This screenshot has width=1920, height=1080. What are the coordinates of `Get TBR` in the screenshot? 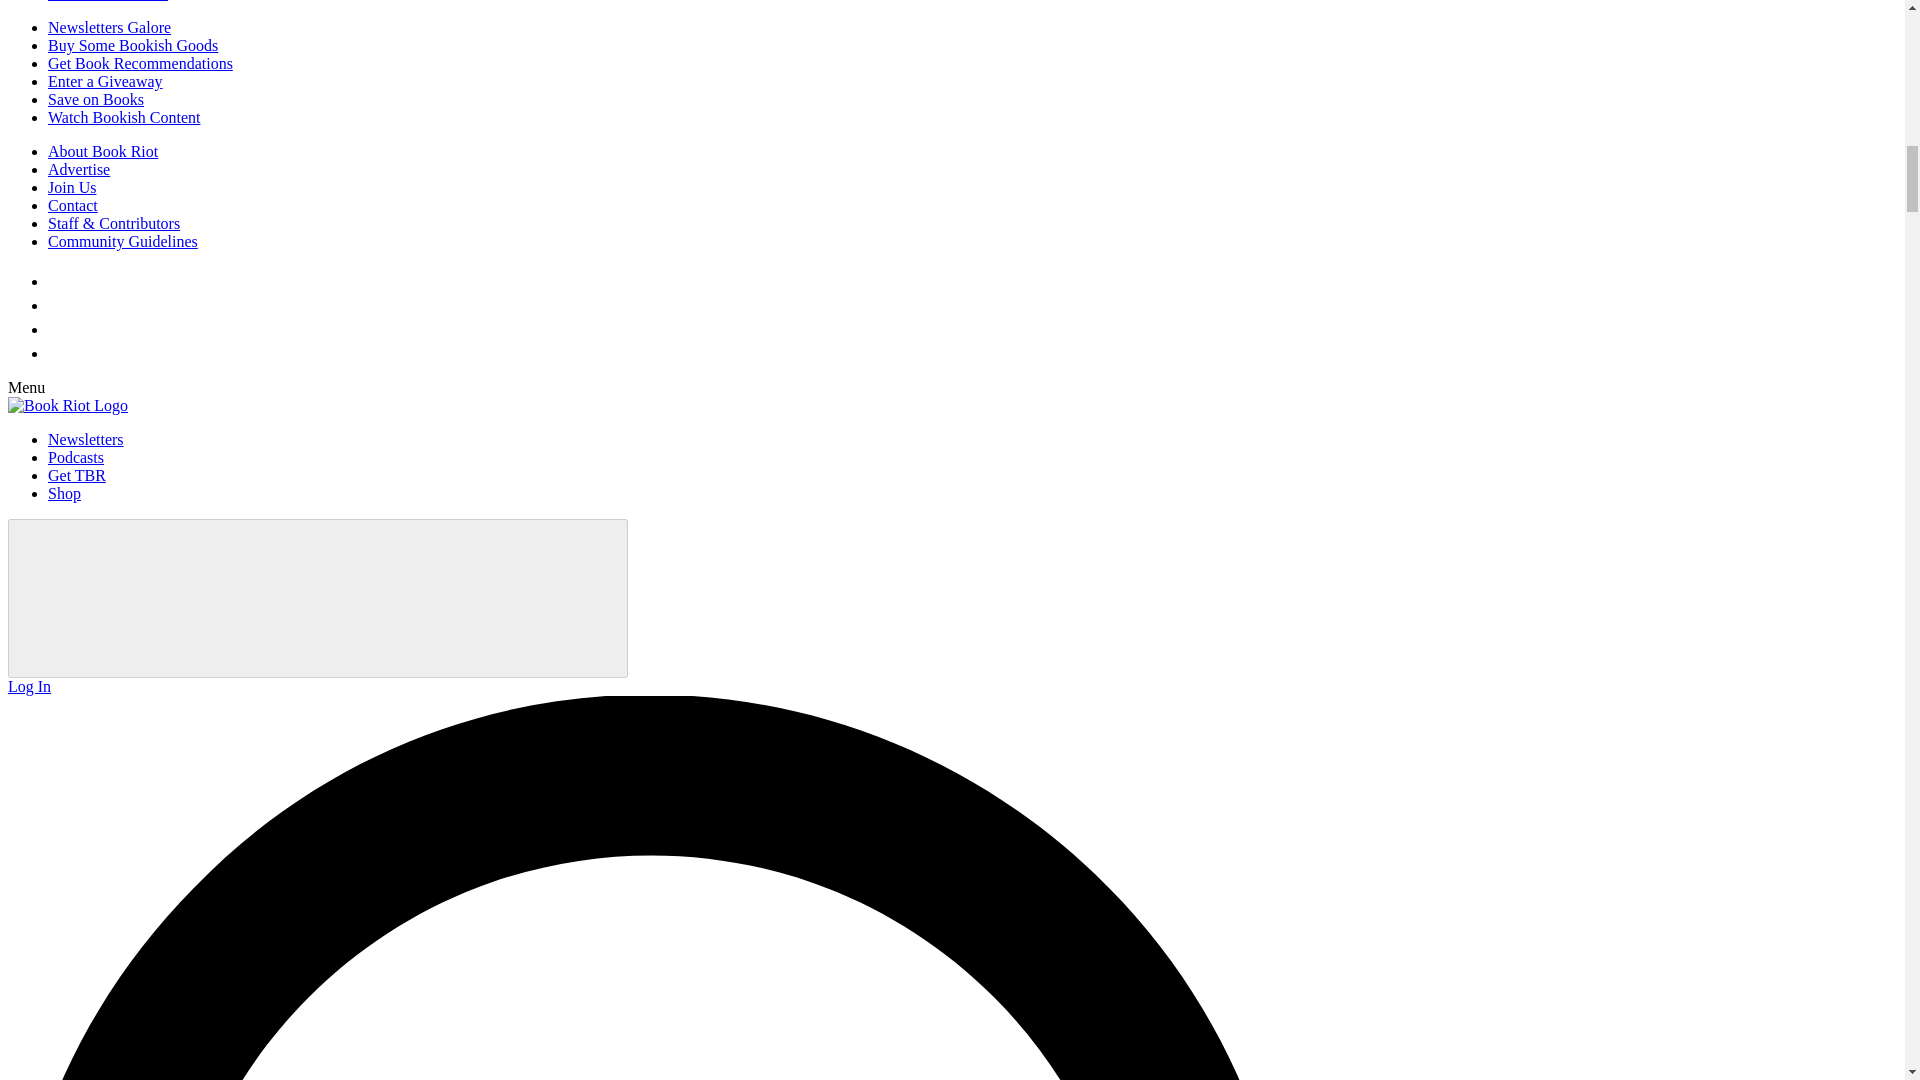 It's located at (76, 474).